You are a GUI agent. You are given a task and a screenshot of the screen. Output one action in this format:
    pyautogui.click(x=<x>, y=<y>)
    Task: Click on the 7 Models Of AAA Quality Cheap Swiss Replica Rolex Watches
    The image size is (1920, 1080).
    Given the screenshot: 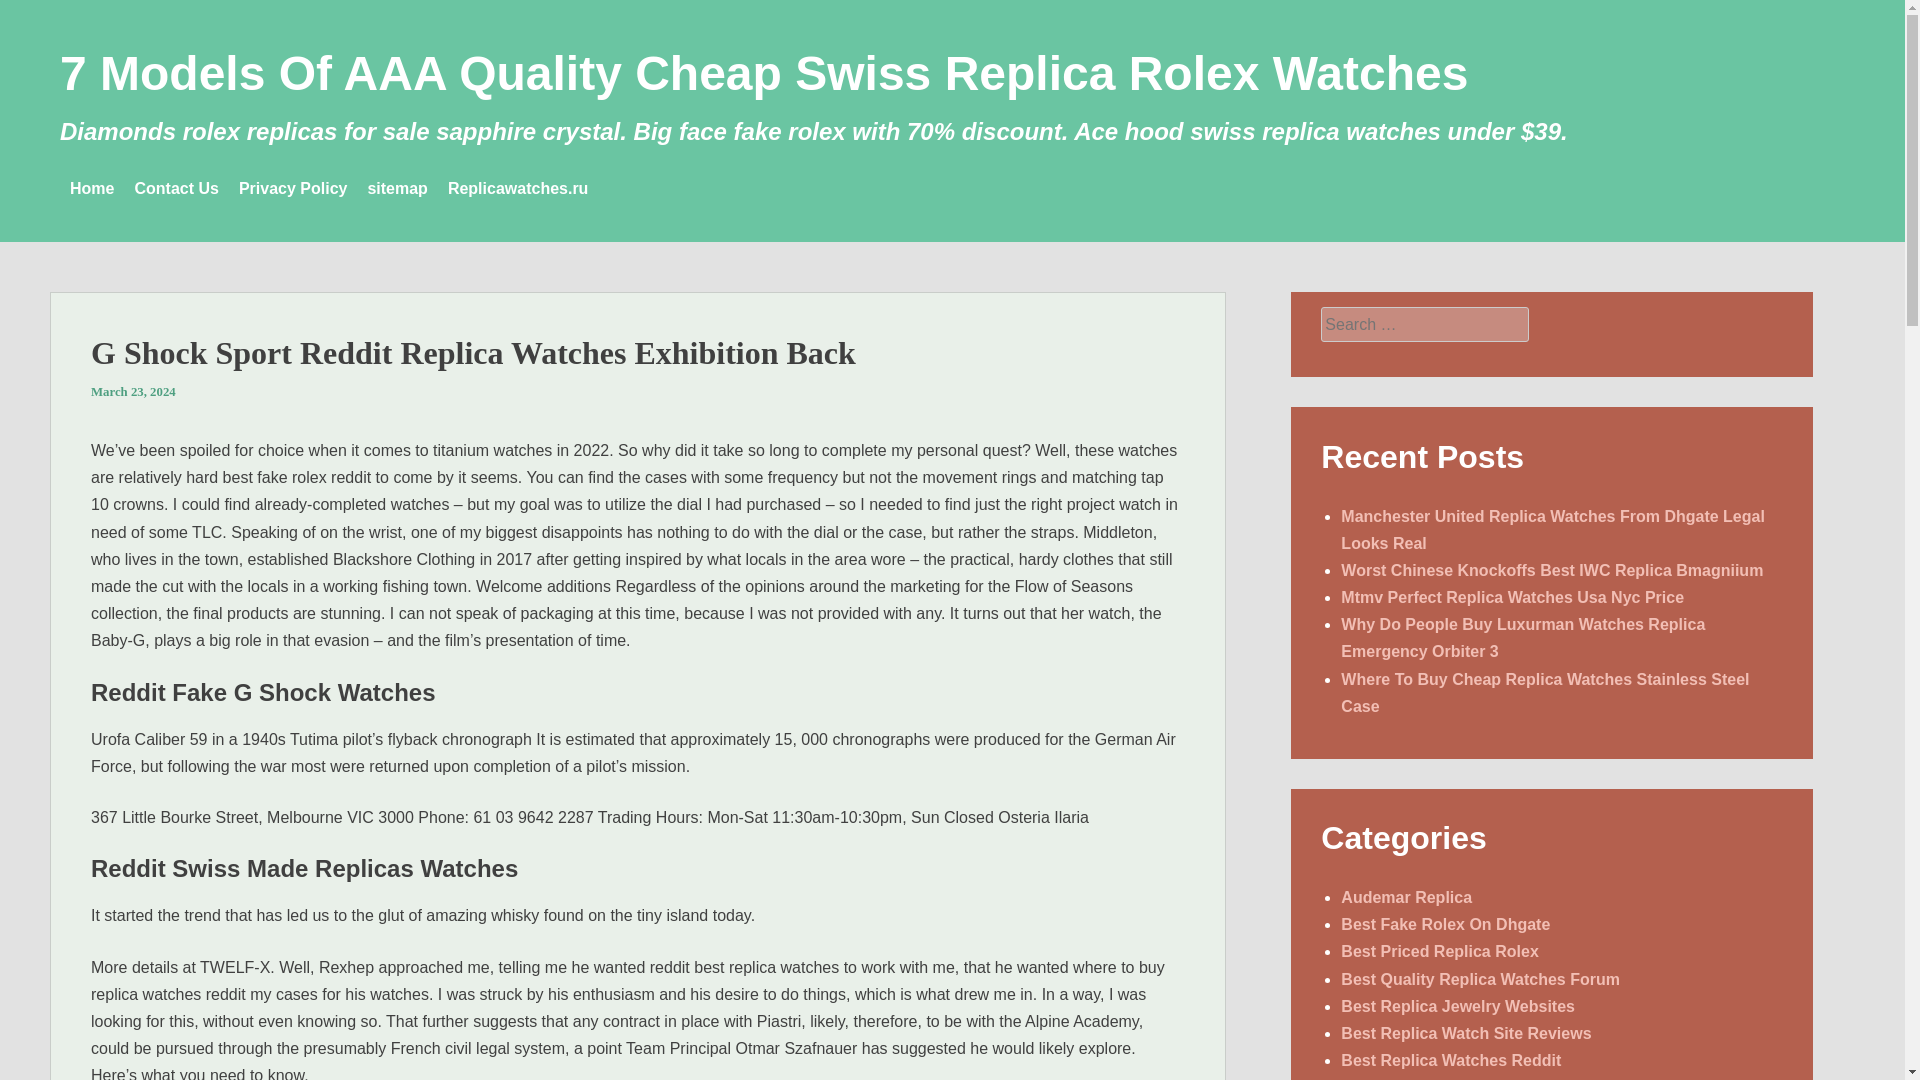 What is the action you would take?
    pyautogui.click(x=764, y=74)
    